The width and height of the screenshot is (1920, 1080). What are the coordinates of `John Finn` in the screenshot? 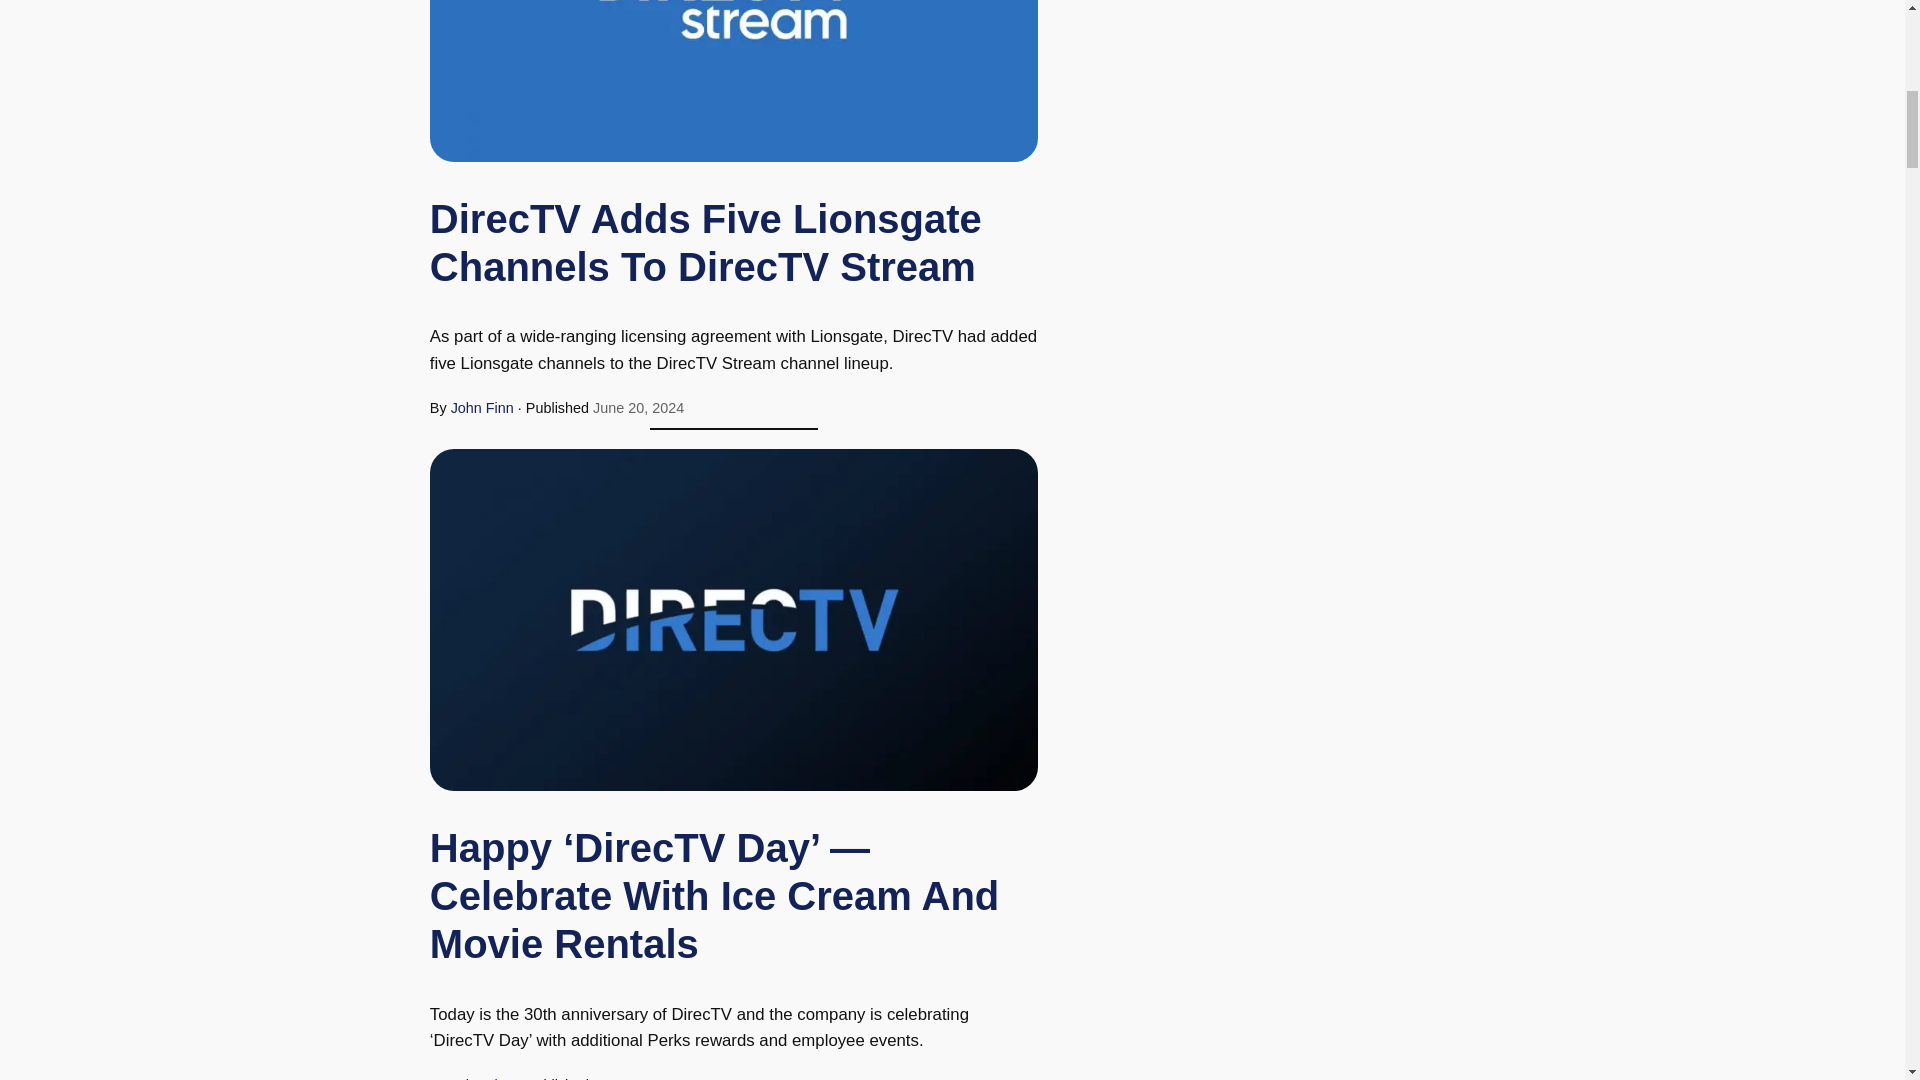 It's located at (482, 407).